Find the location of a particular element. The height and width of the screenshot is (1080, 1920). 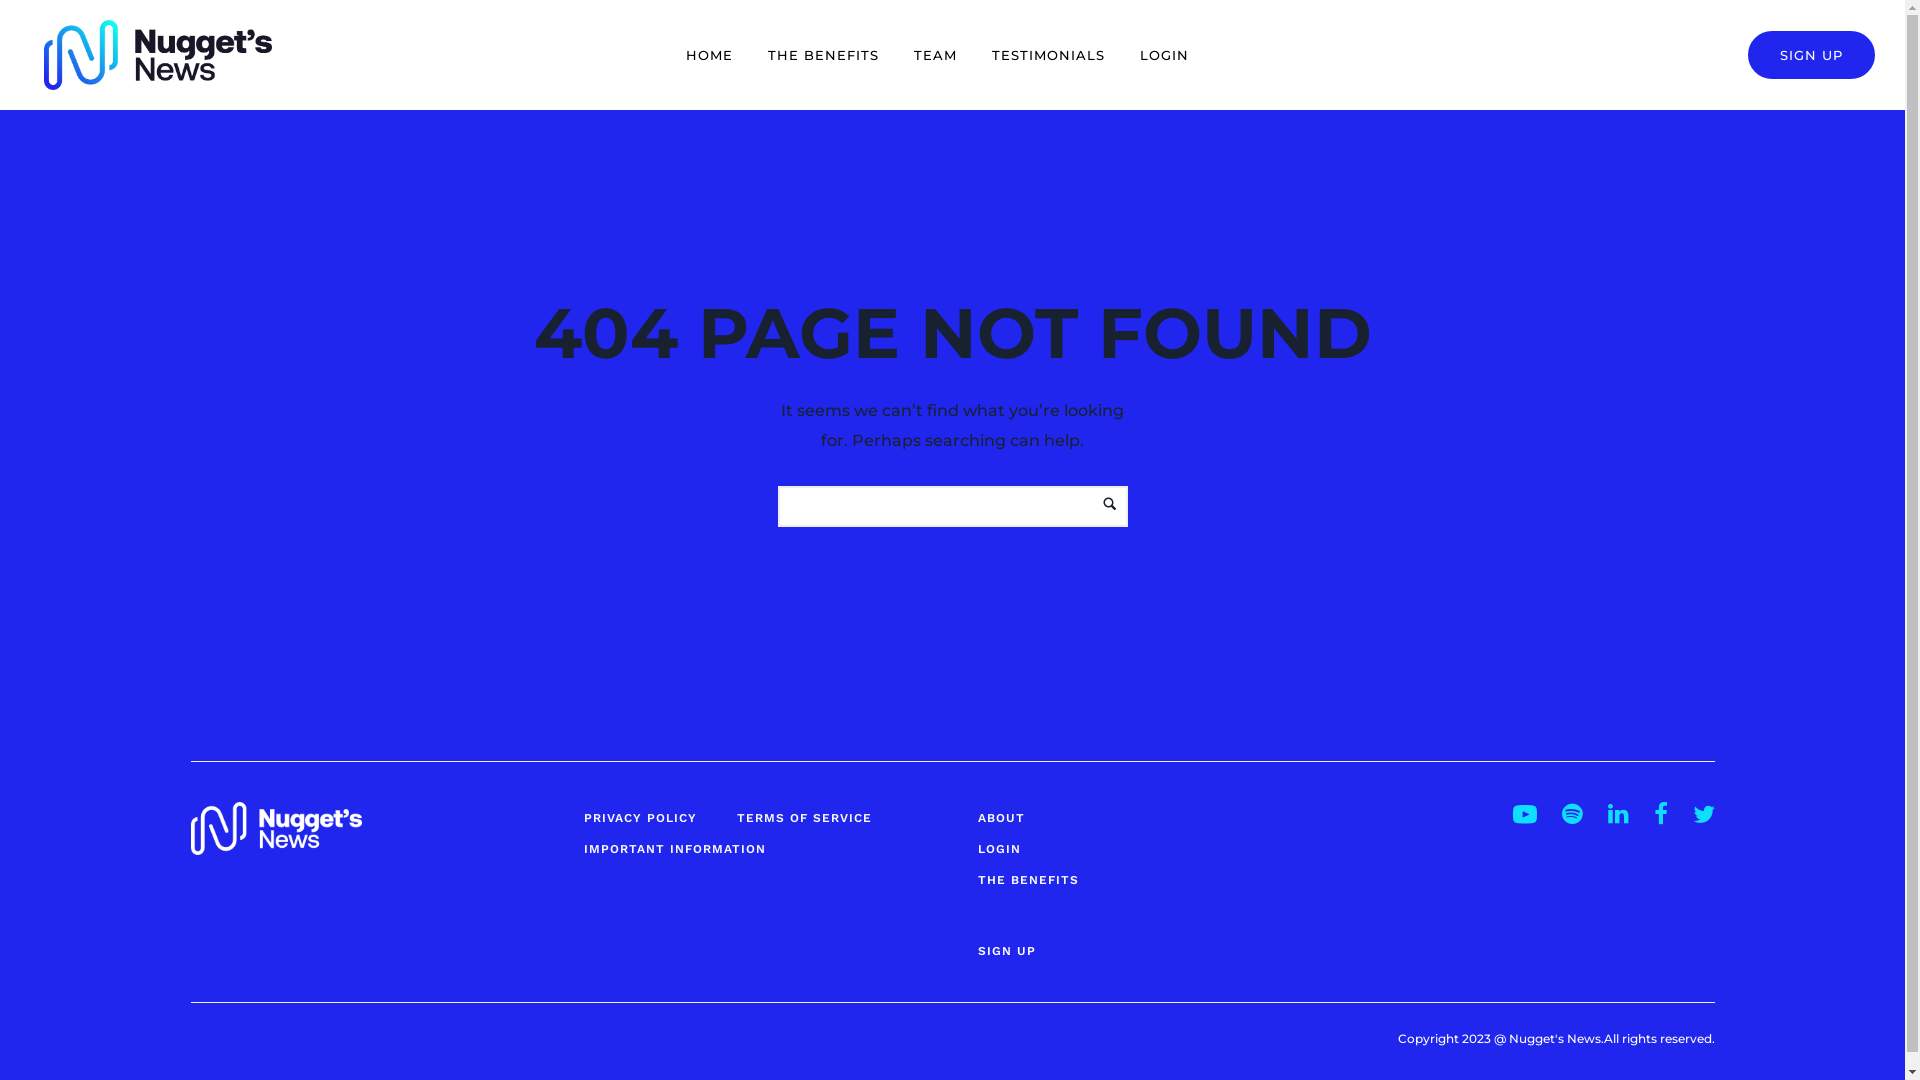

LOGIN is located at coordinates (1000, 849).